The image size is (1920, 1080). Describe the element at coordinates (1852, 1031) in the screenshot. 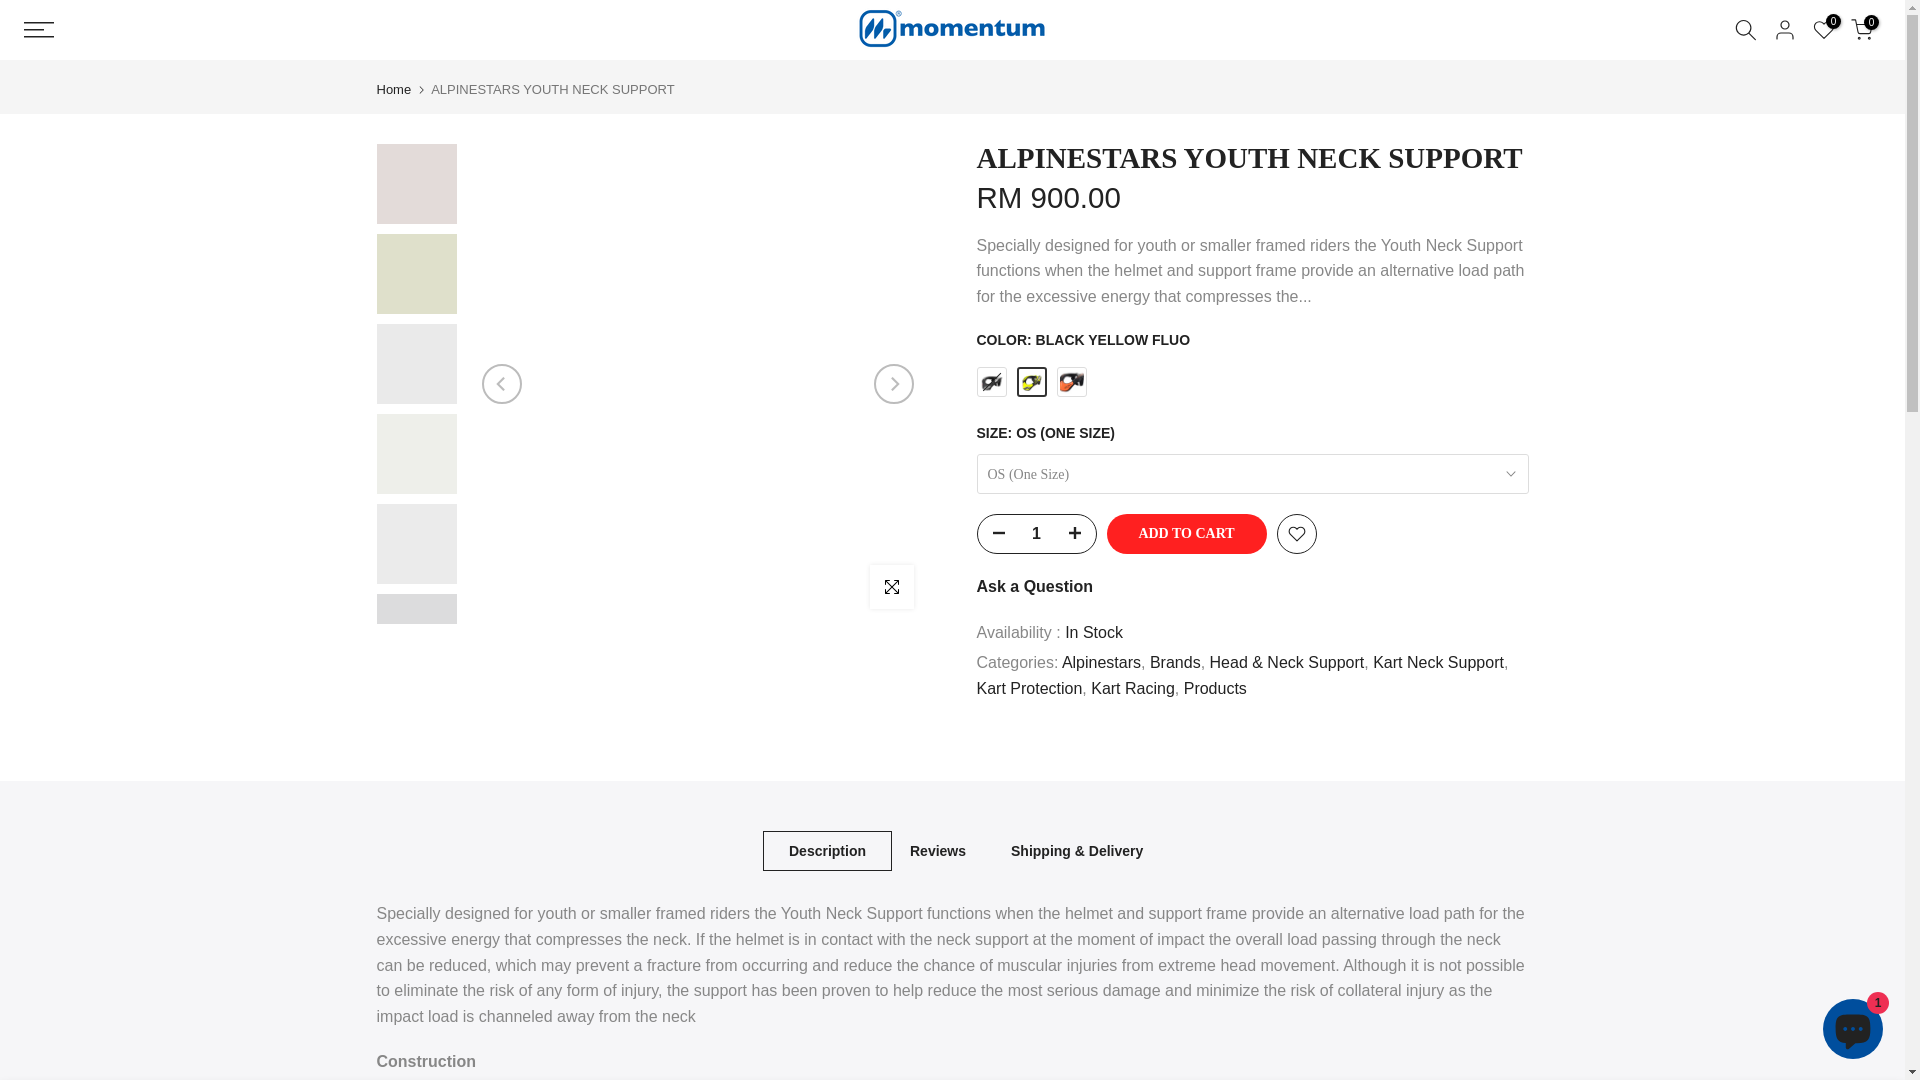

I see `Shopify online store chat` at that location.